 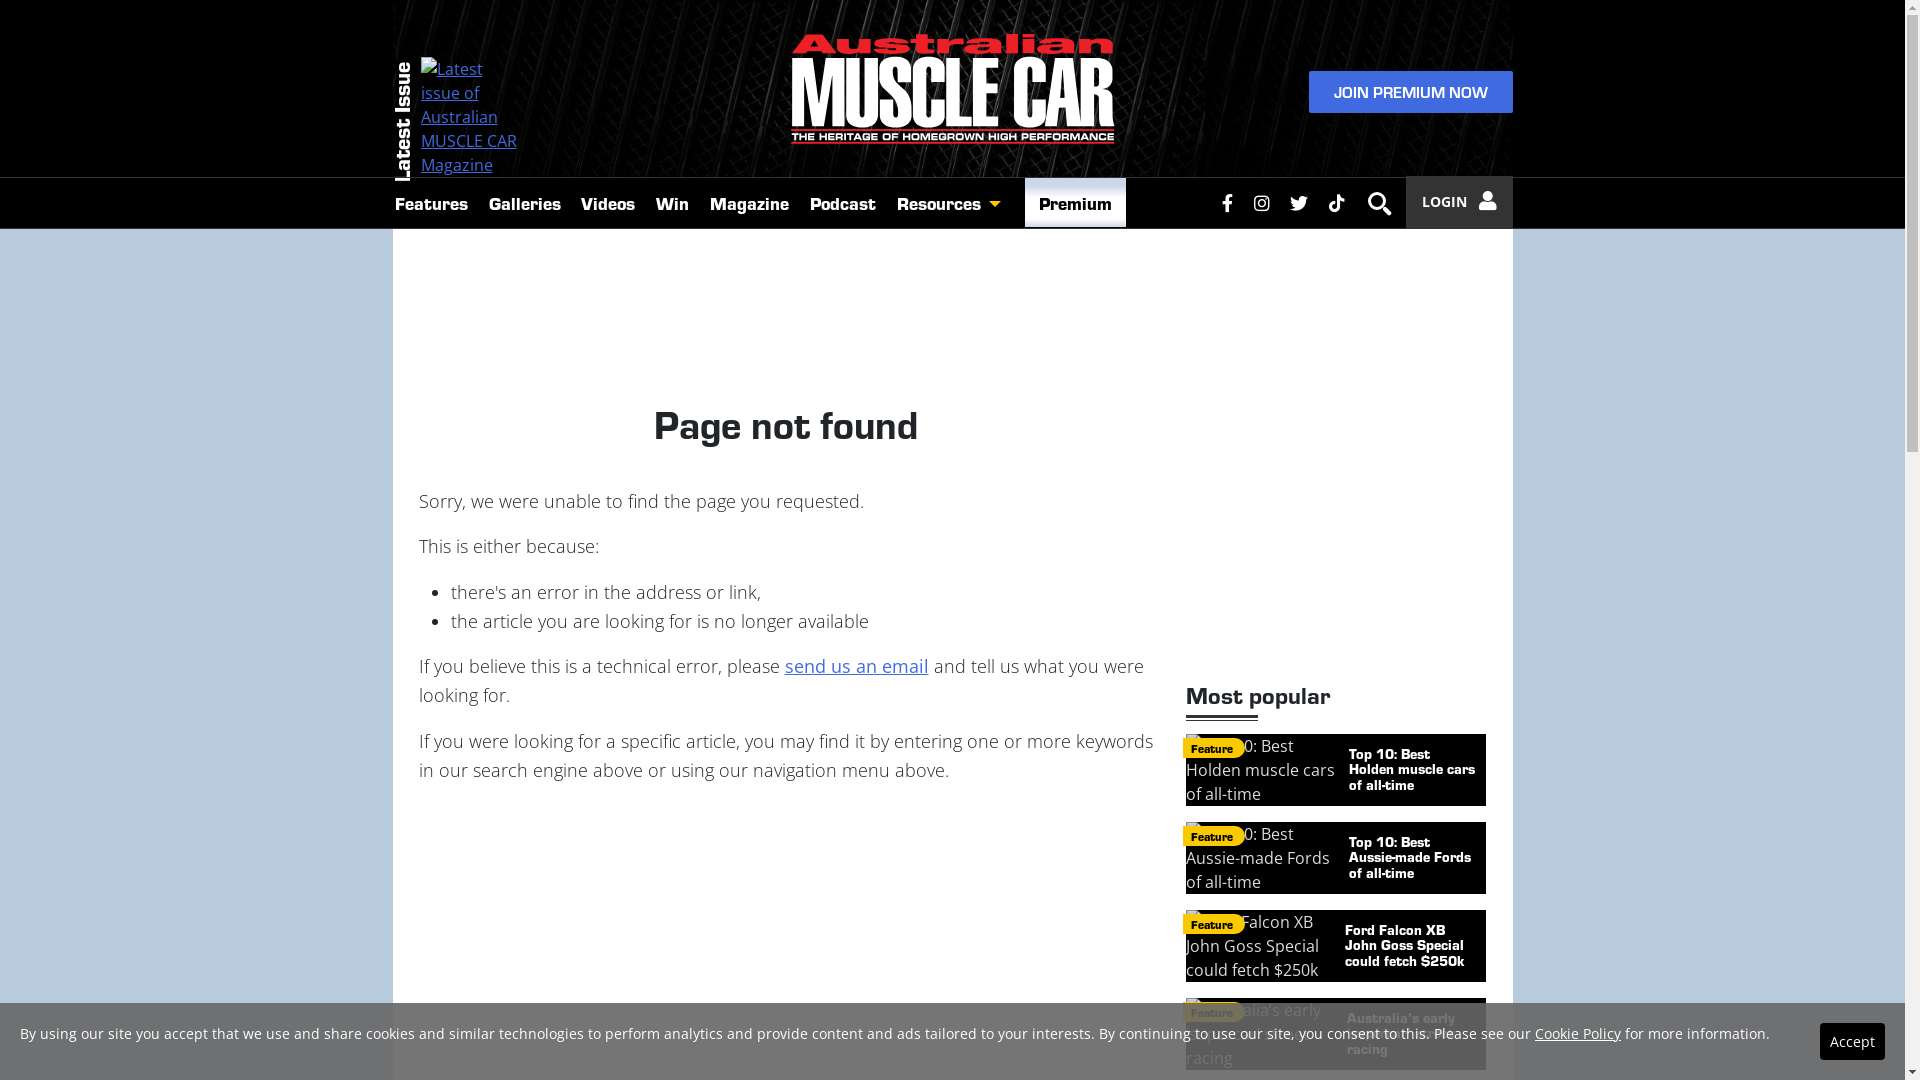 I want to click on Win, so click(x=673, y=202).